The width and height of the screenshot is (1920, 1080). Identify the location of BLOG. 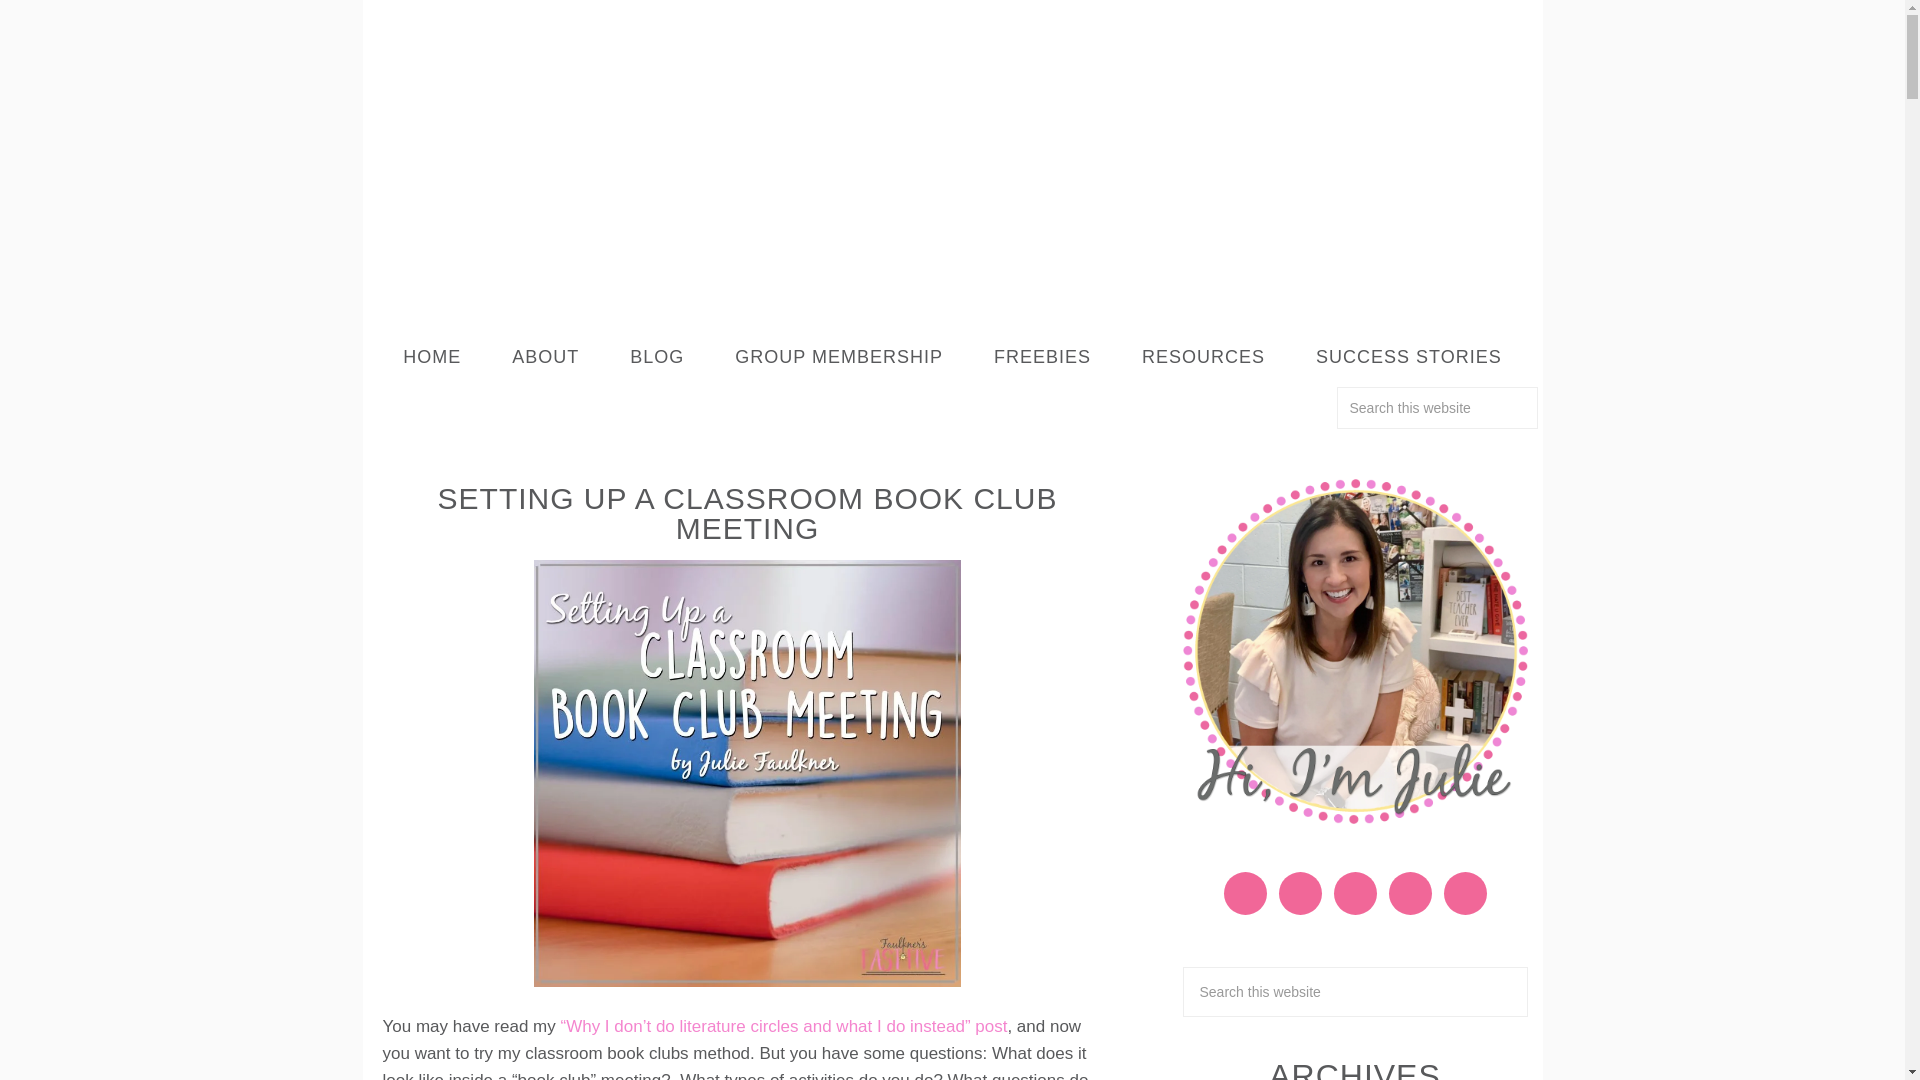
(656, 357).